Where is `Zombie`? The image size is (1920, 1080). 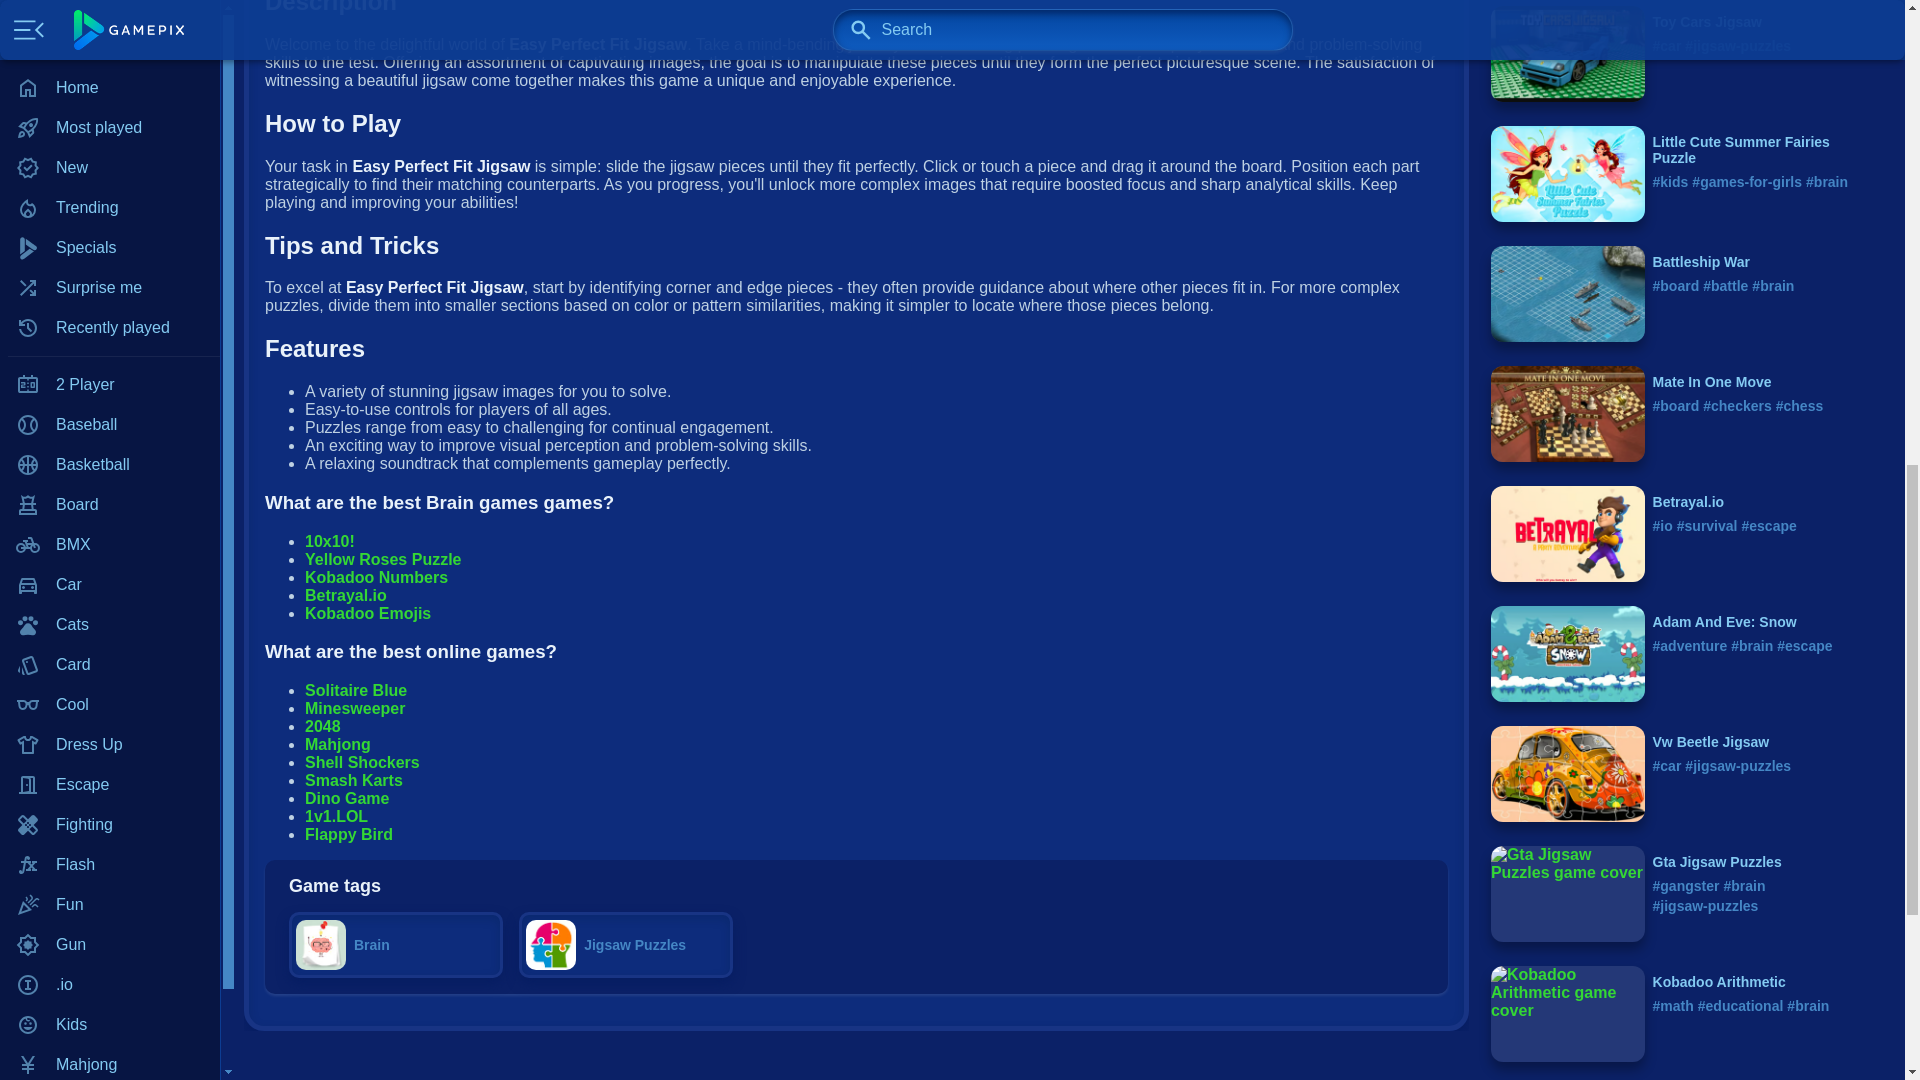
Zombie is located at coordinates (110, 504).